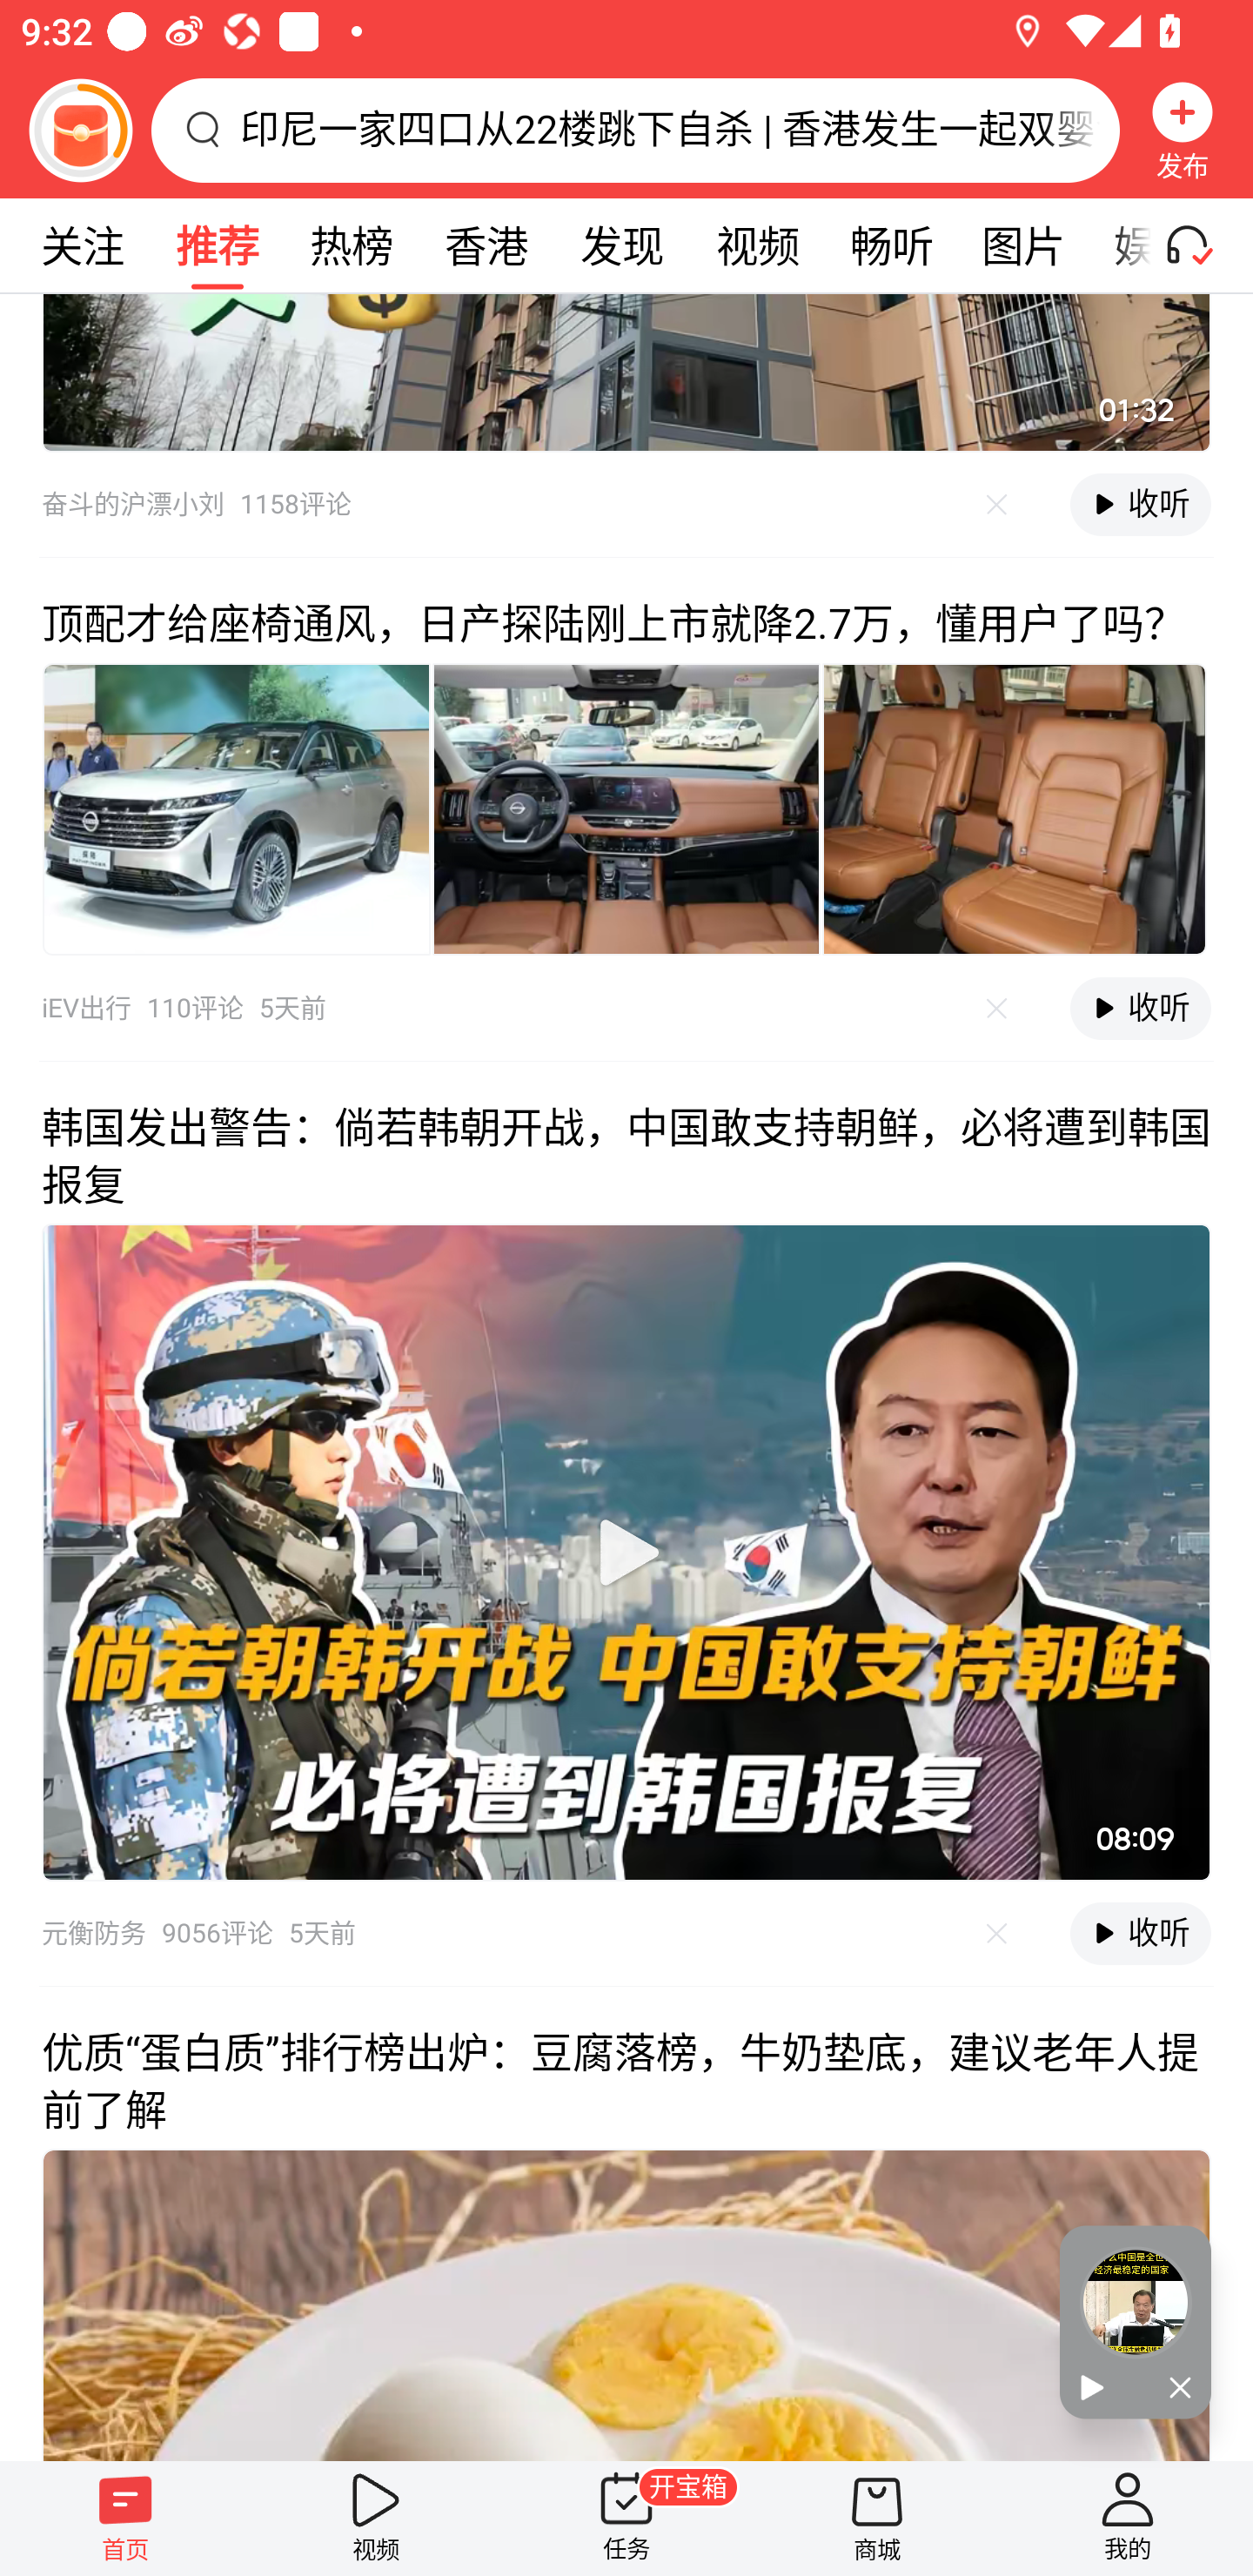 The width and height of the screenshot is (1253, 2576). Describe the element at coordinates (626, 808) in the screenshot. I see `内容图片` at that location.